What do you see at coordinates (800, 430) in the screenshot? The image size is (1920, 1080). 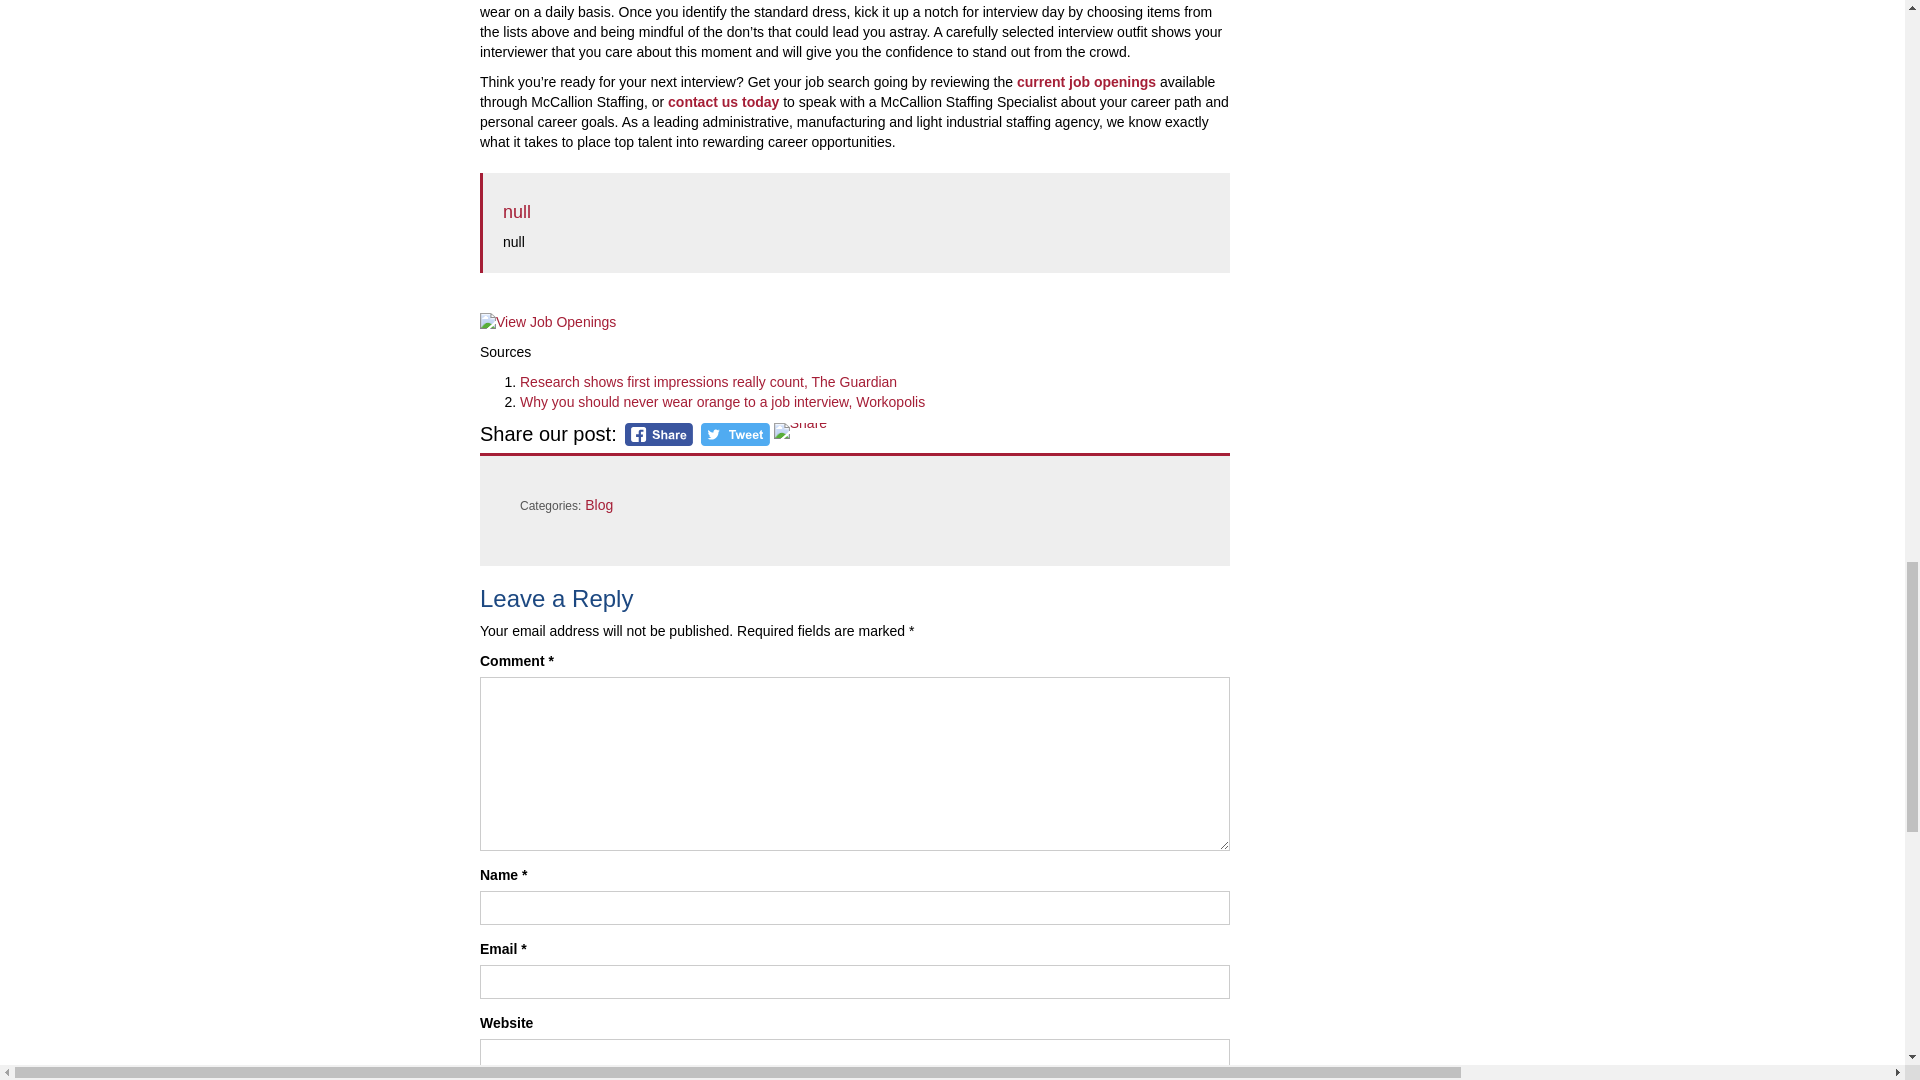 I see `Share` at bounding box center [800, 430].